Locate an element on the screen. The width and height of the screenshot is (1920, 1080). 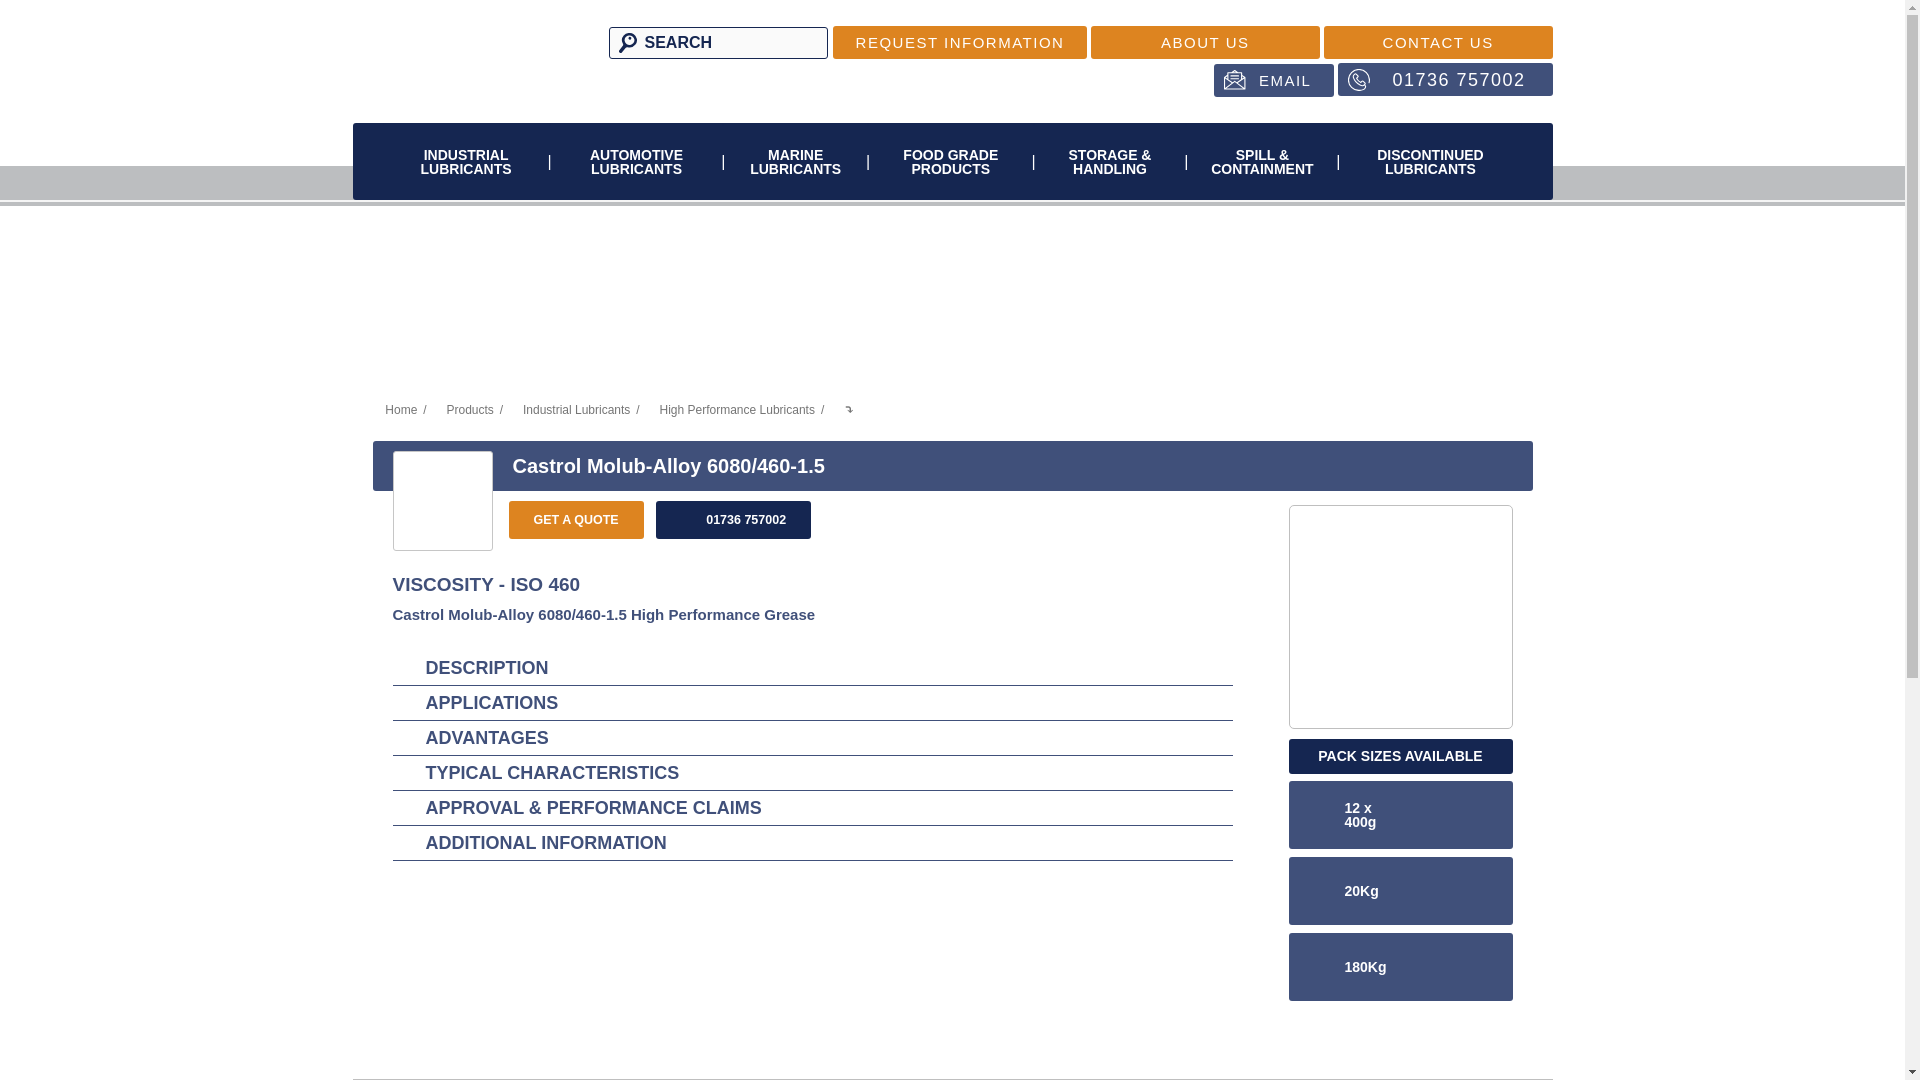
AUTOMOTIVE LUBRICANTS is located at coordinates (636, 161).